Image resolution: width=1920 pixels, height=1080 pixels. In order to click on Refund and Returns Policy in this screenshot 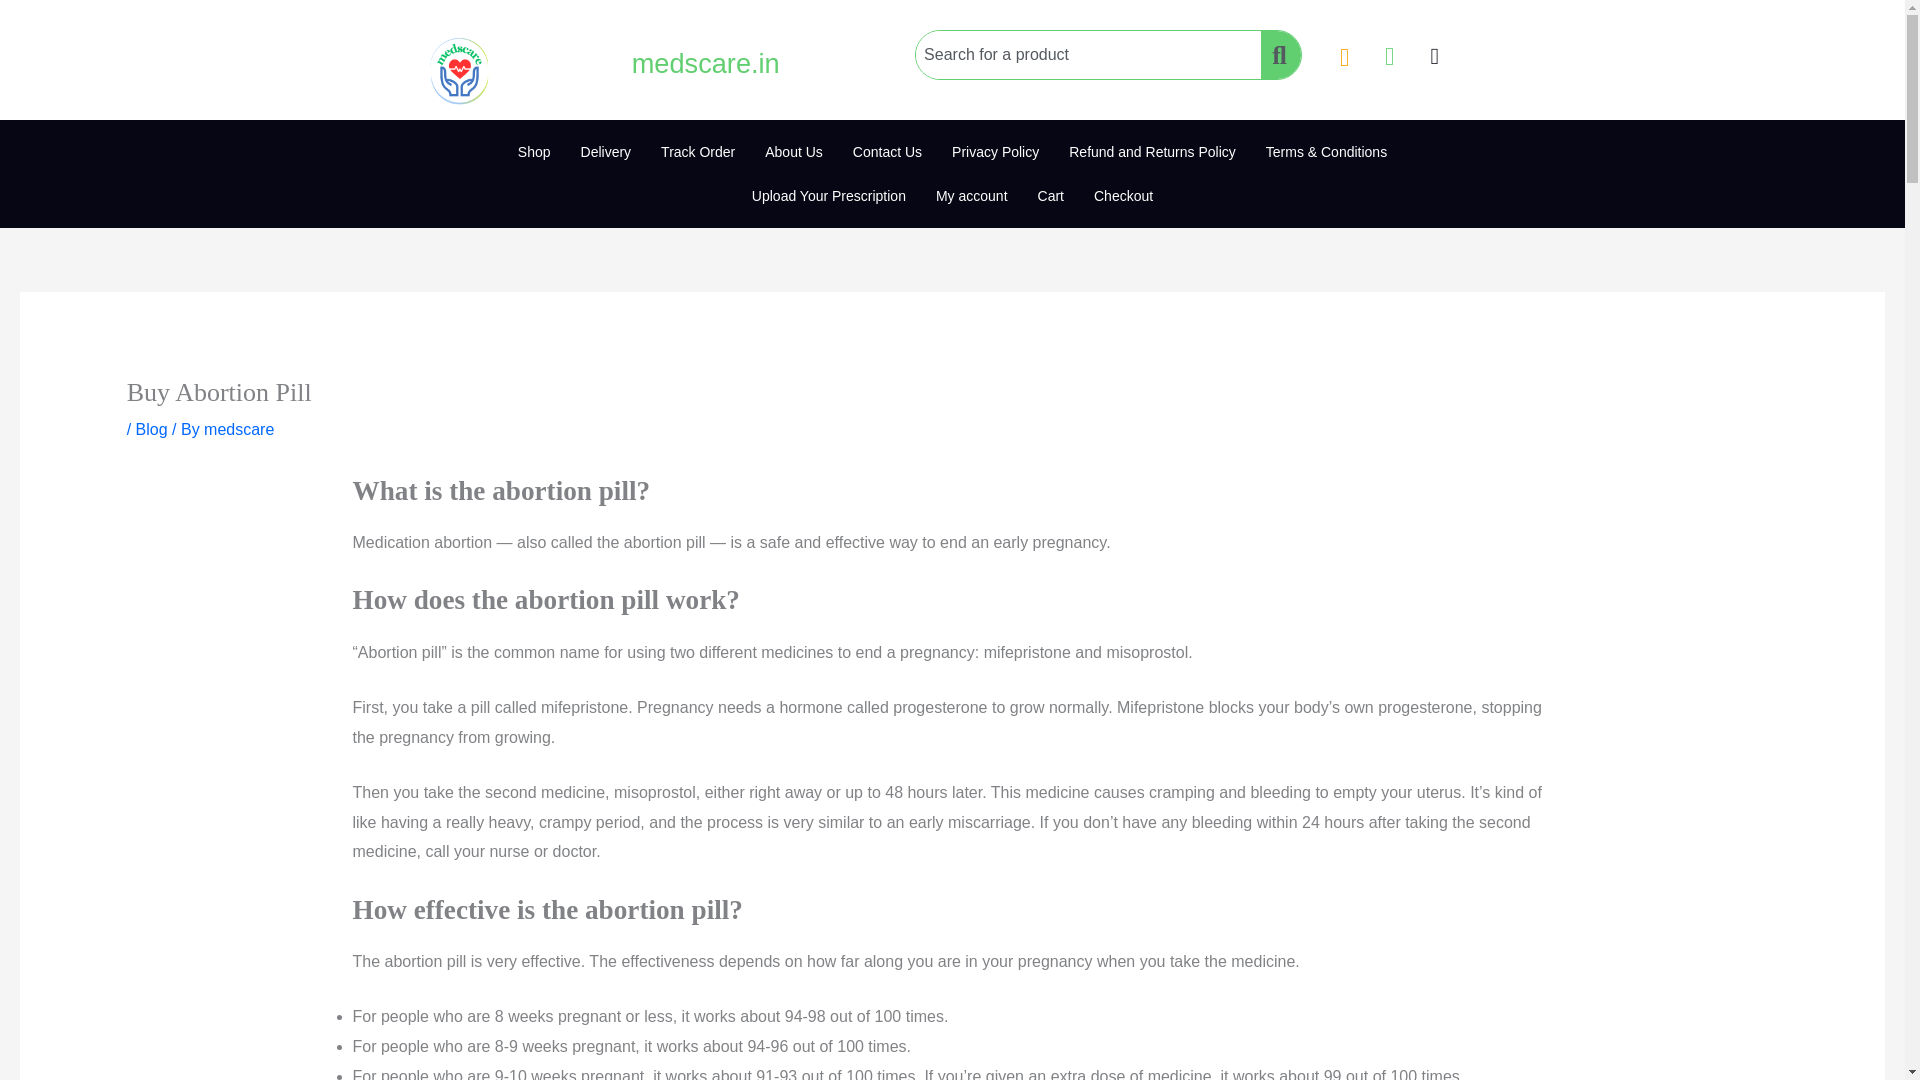, I will do `click(1152, 151)`.